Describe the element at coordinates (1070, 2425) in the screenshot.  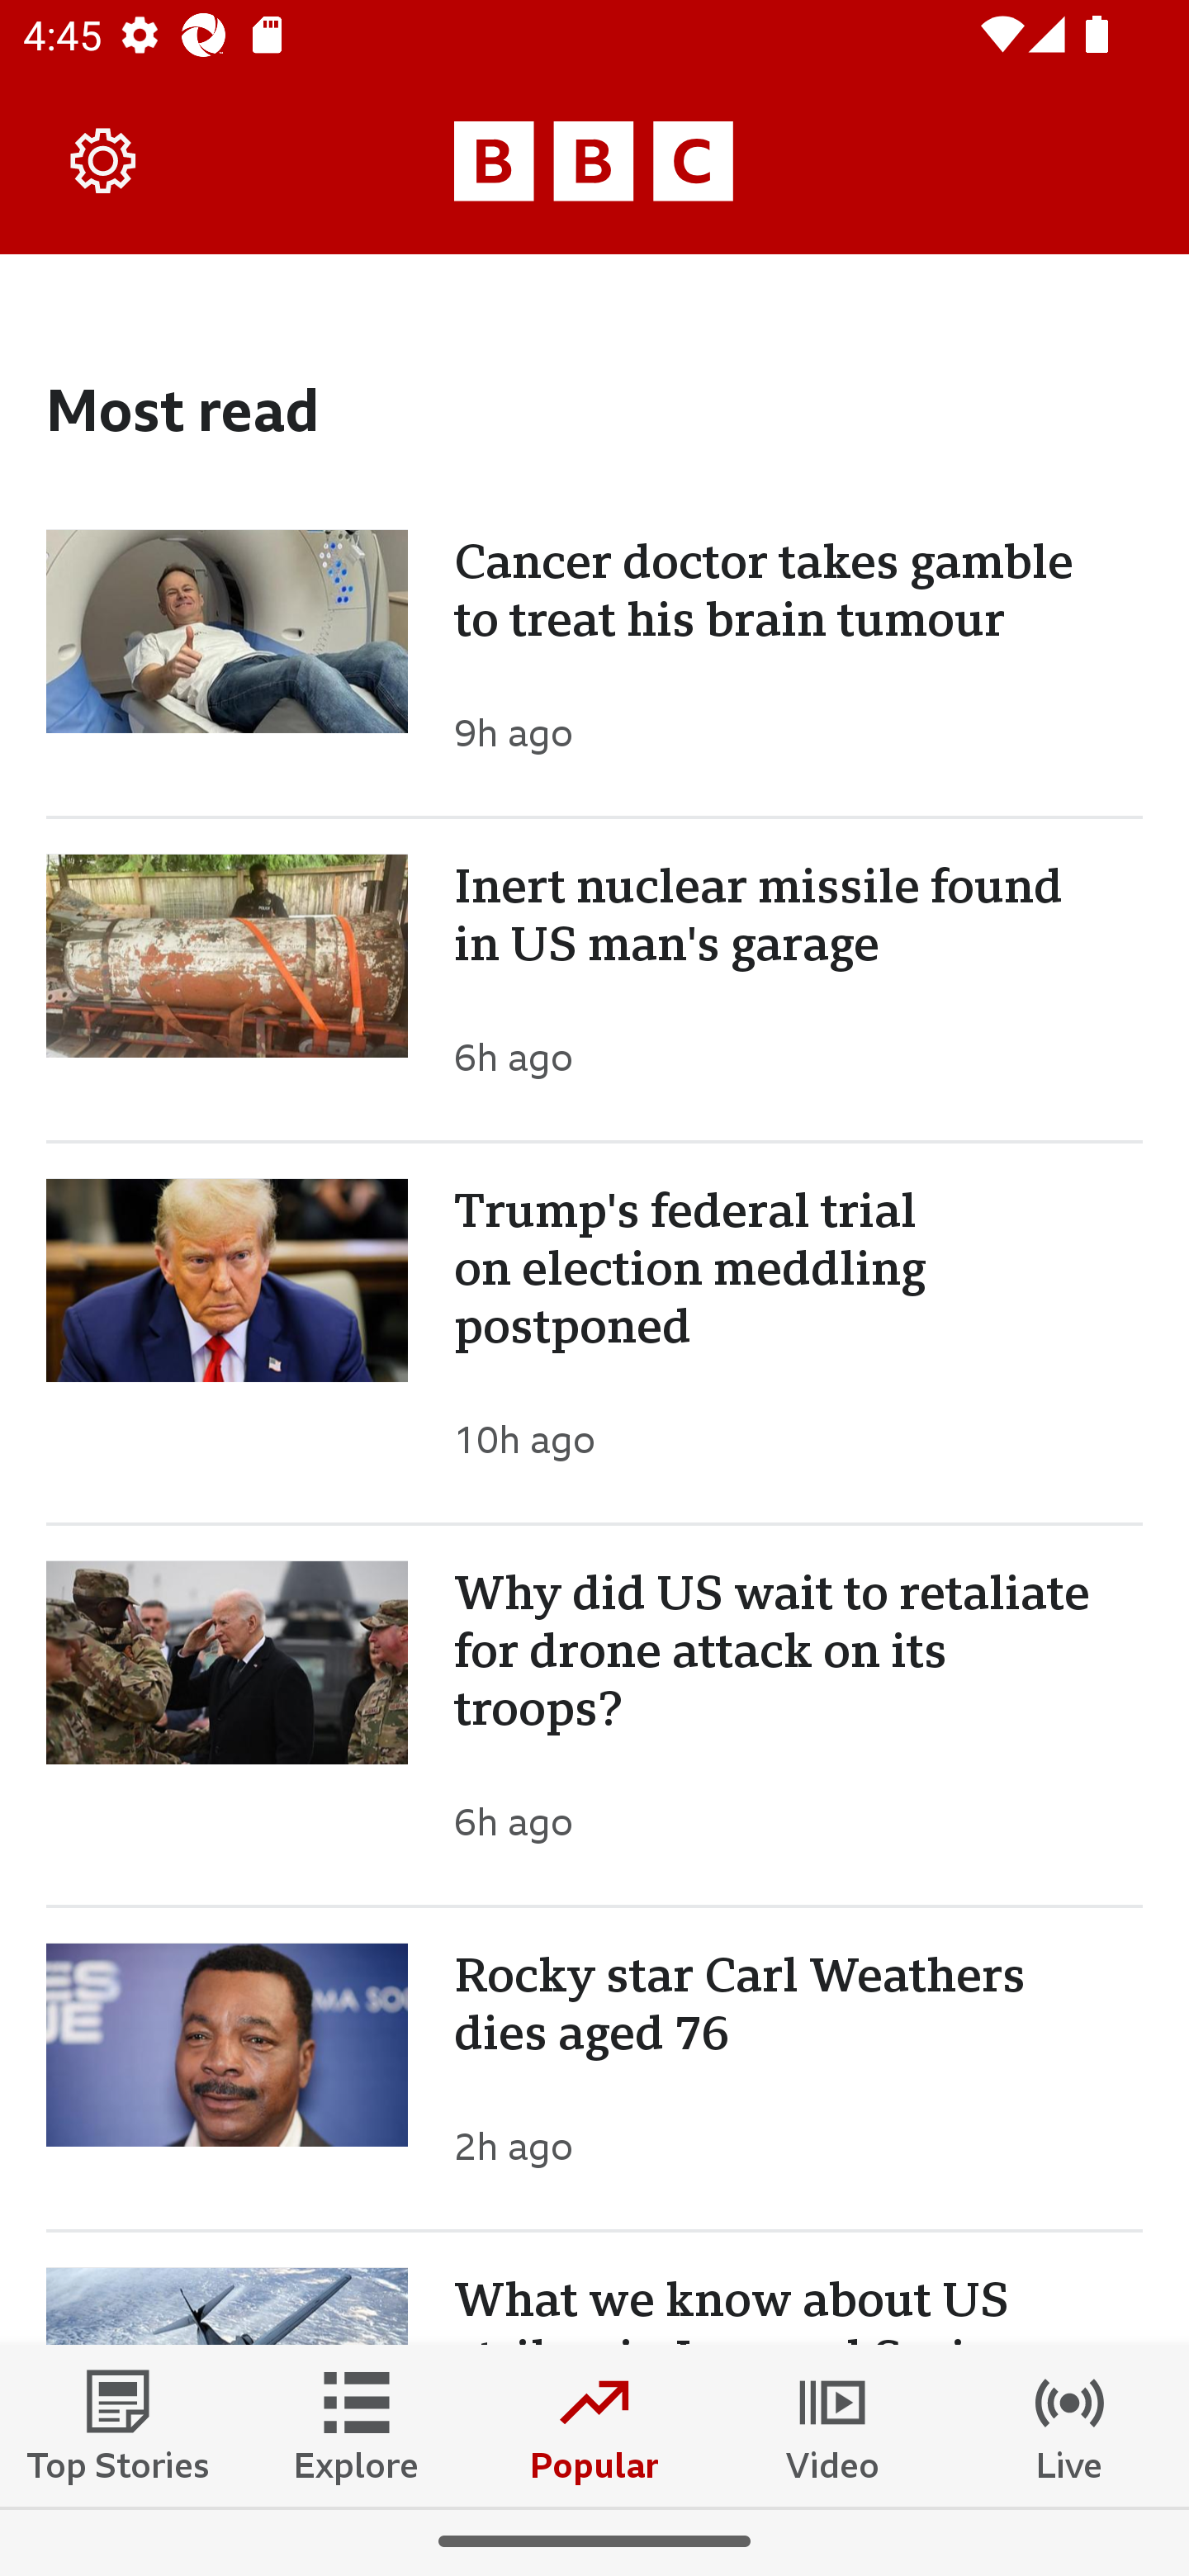
I see `Live` at that location.